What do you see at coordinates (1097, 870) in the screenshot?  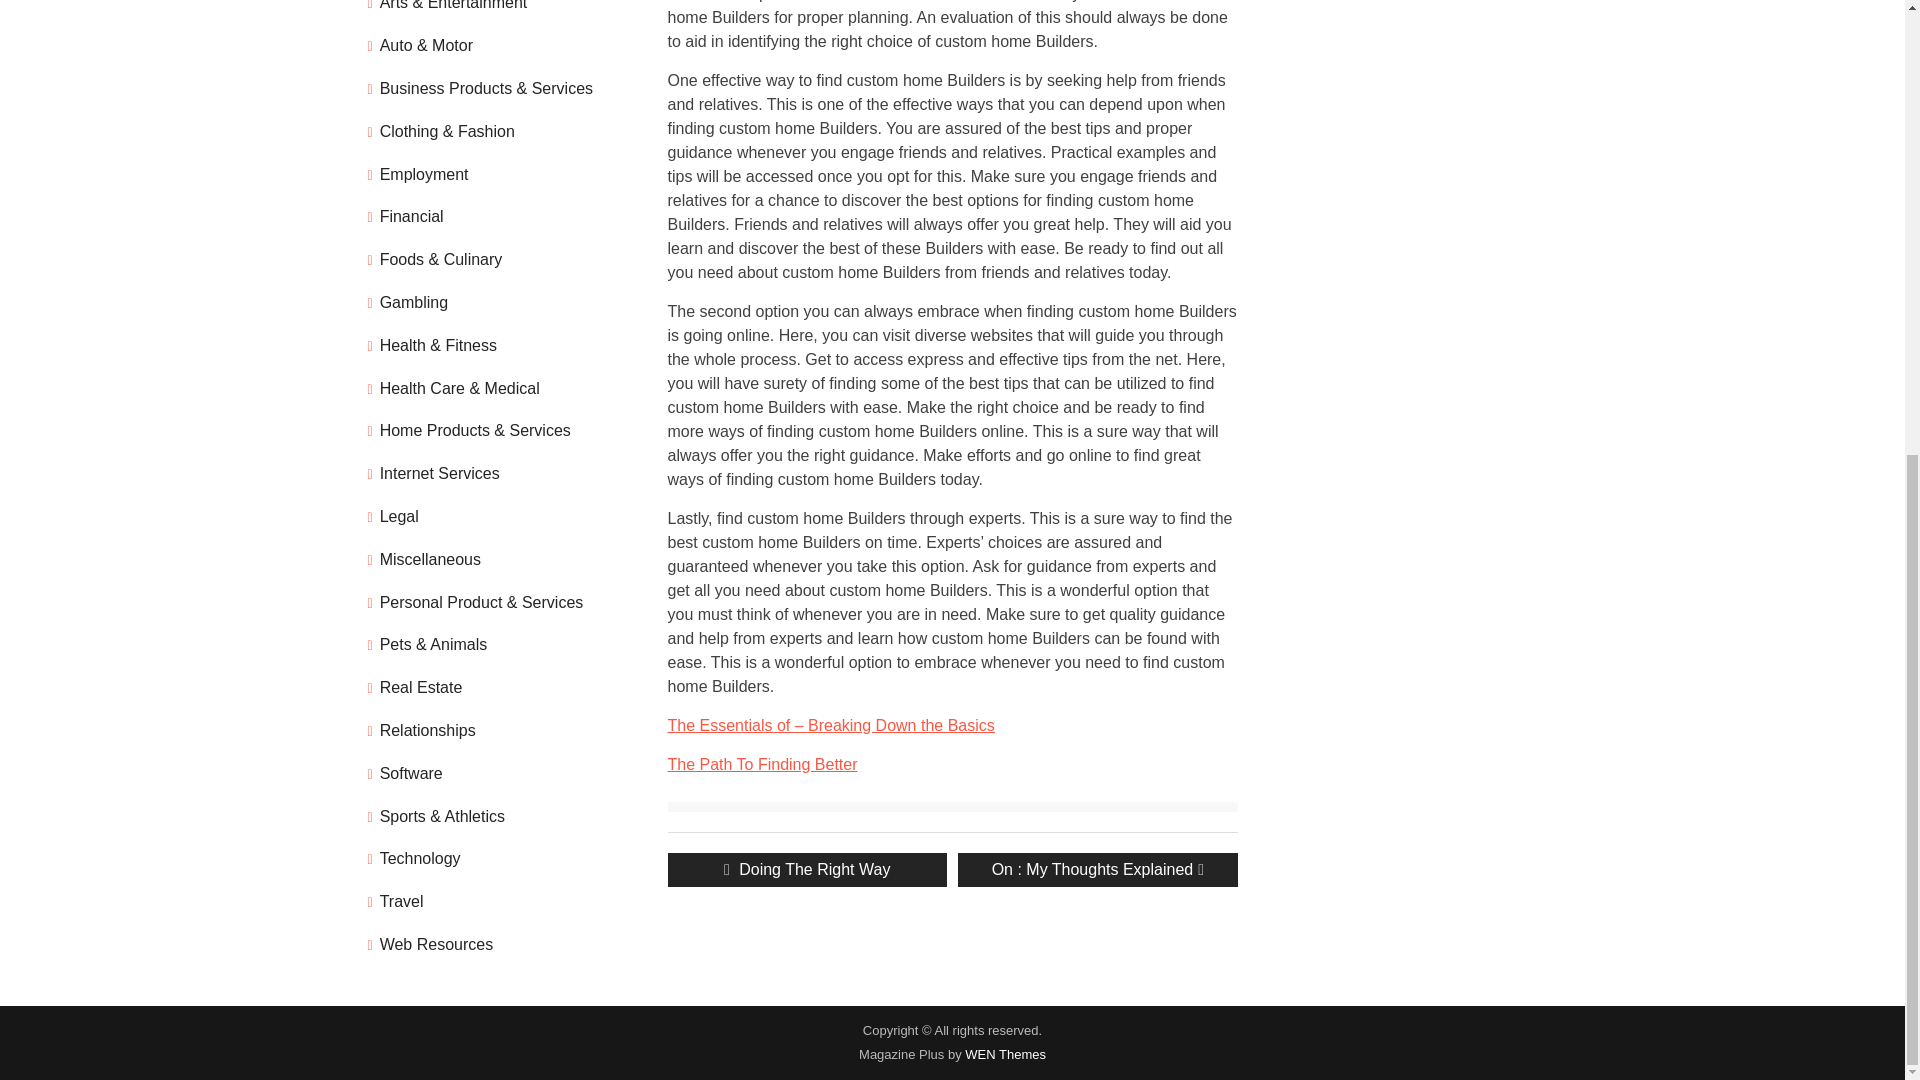 I see `The Path To Finding Better` at bounding box center [1097, 870].